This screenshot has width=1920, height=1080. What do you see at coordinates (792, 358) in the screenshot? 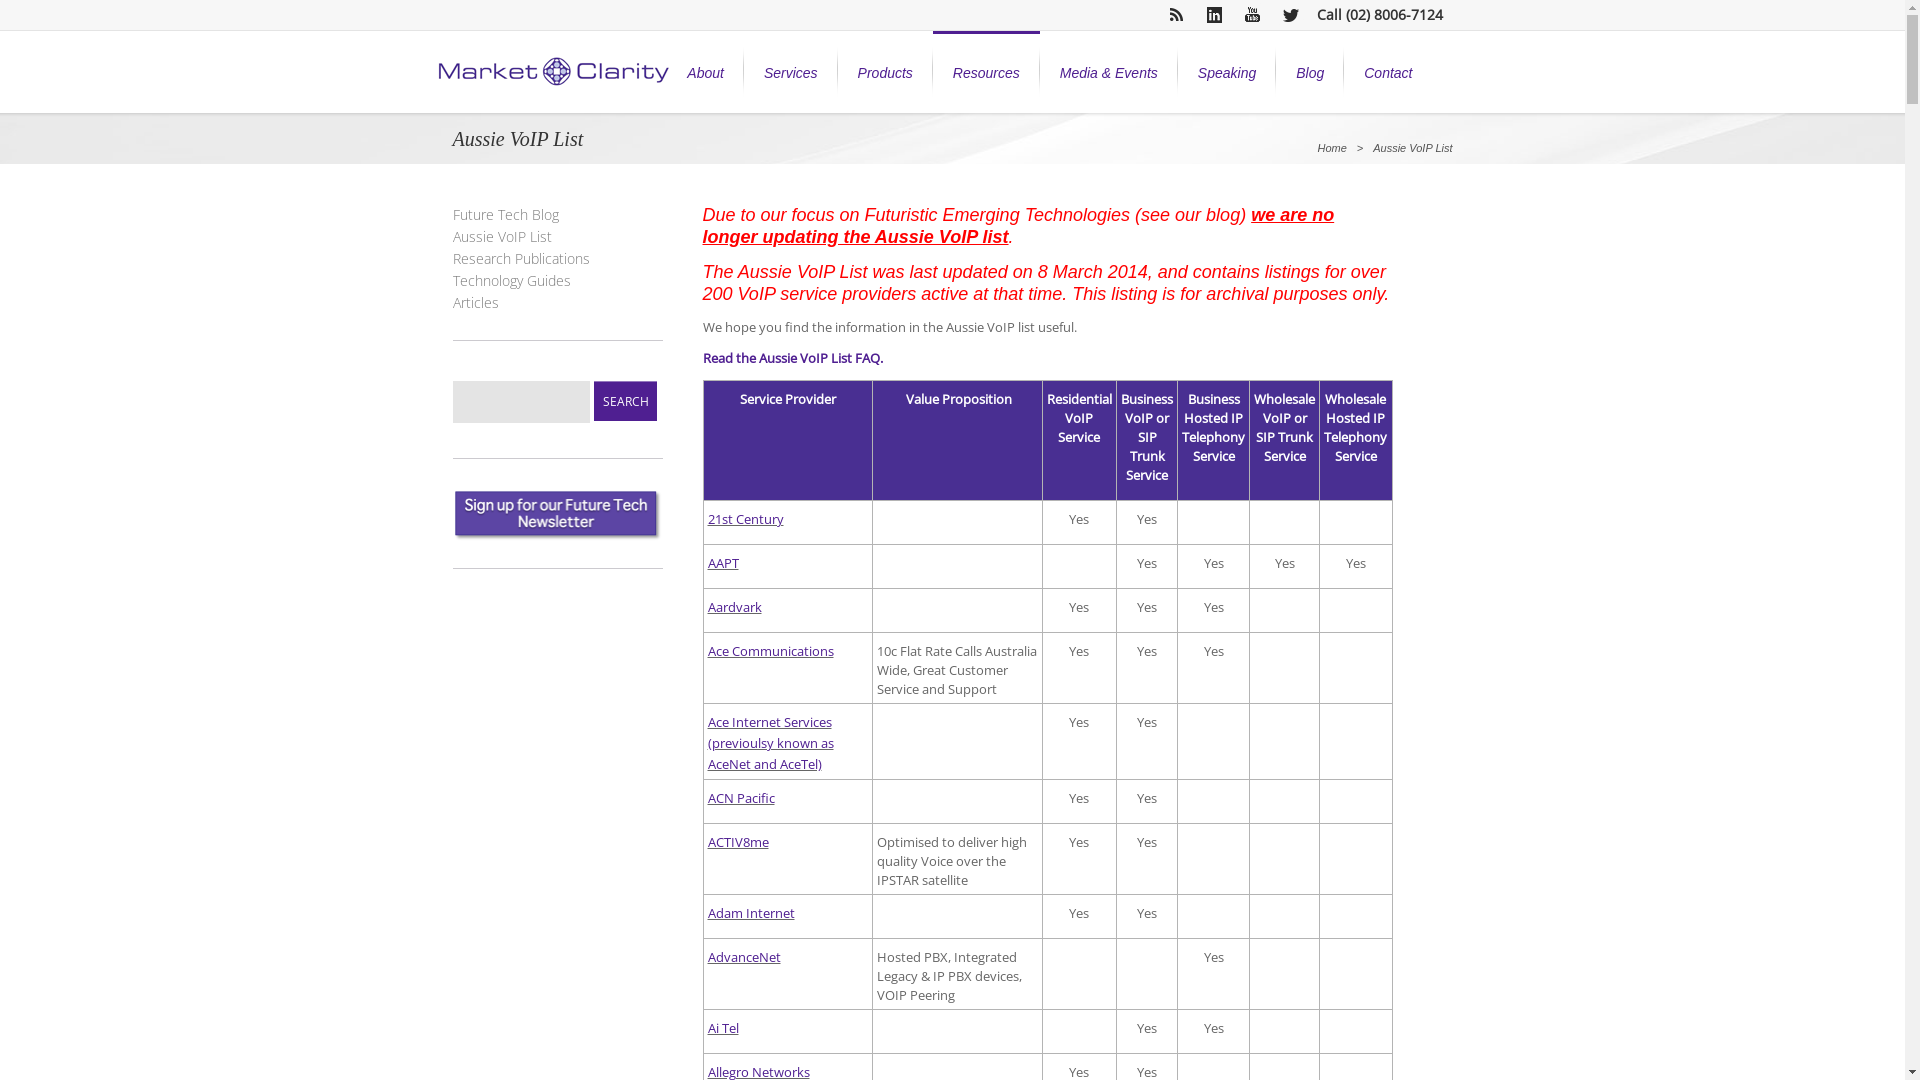
I see `Read the Aussie VoIP List FAQ.` at bounding box center [792, 358].